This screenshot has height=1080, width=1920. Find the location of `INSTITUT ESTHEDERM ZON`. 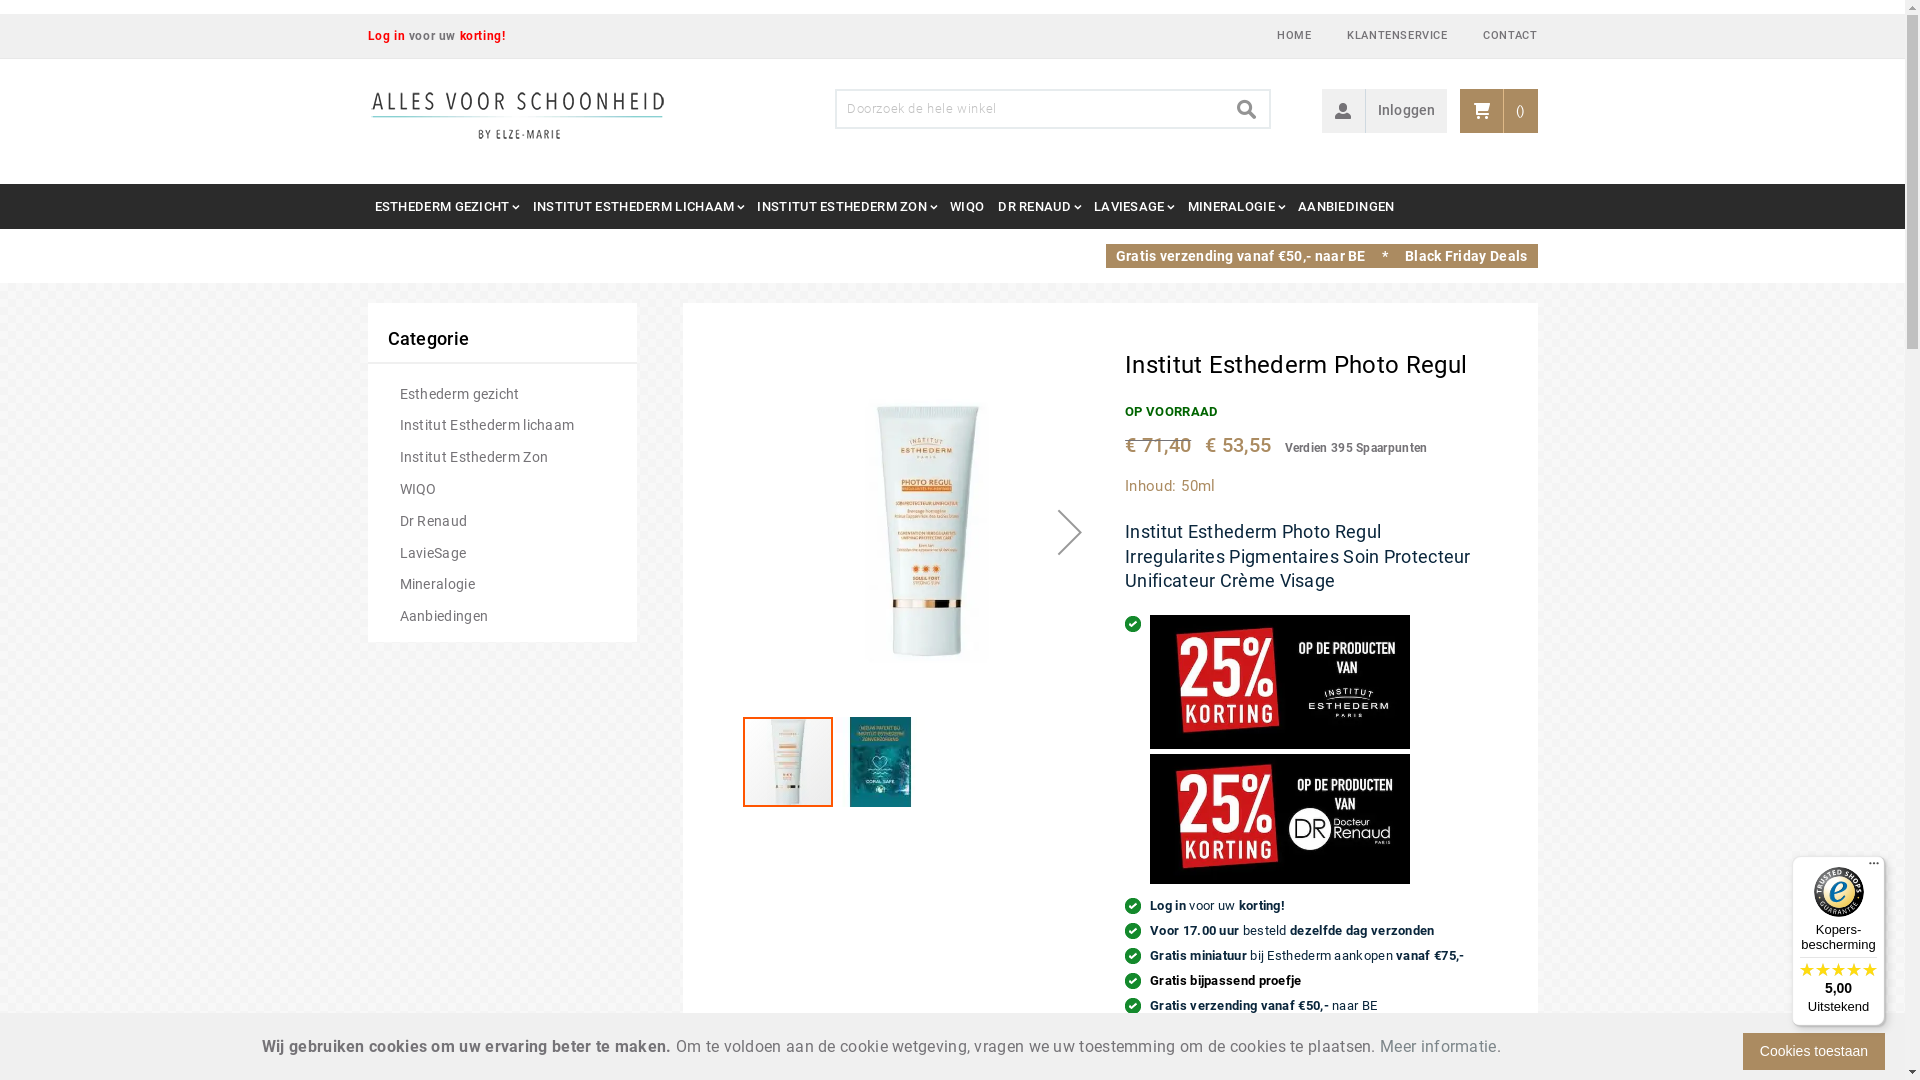

INSTITUT ESTHEDERM ZON is located at coordinates (846, 206).